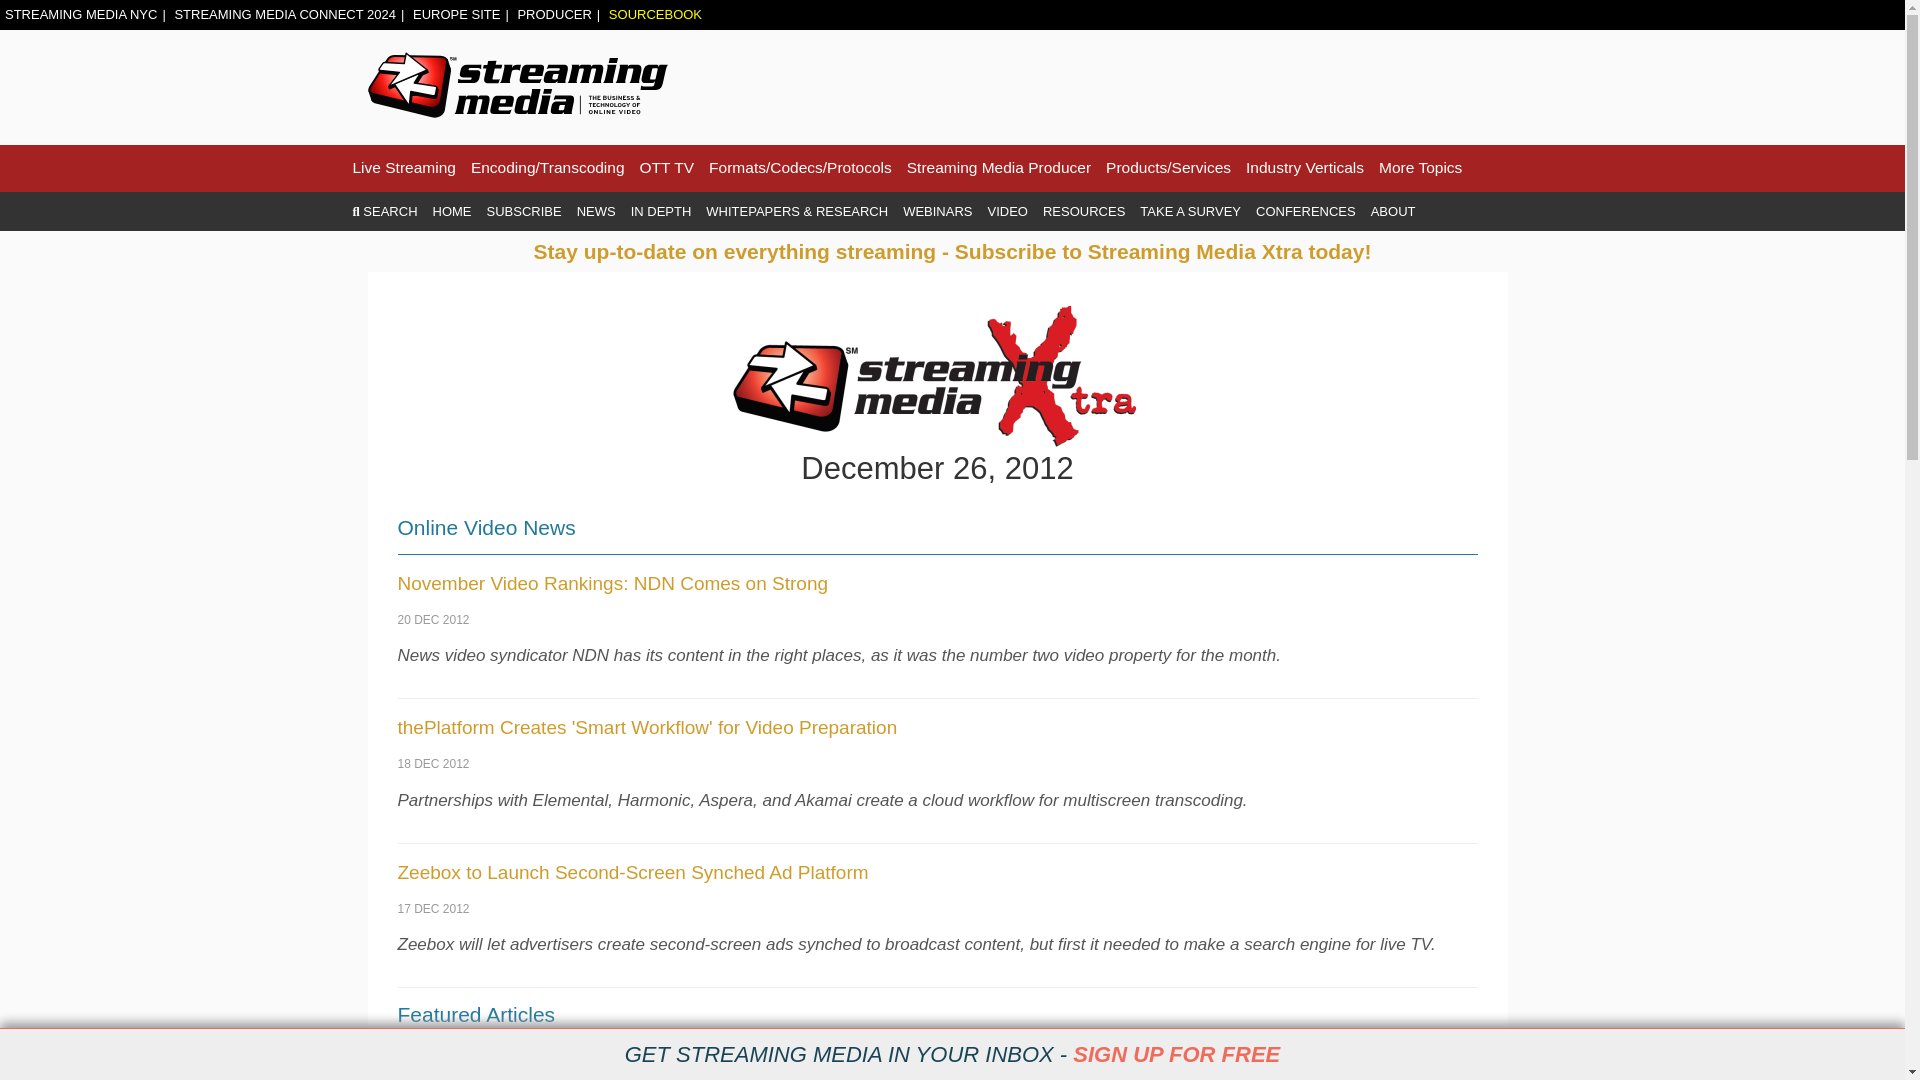 The width and height of the screenshot is (1920, 1080). Describe the element at coordinates (998, 168) in the screenshot. I see `Streaming Media Producer` at that location.